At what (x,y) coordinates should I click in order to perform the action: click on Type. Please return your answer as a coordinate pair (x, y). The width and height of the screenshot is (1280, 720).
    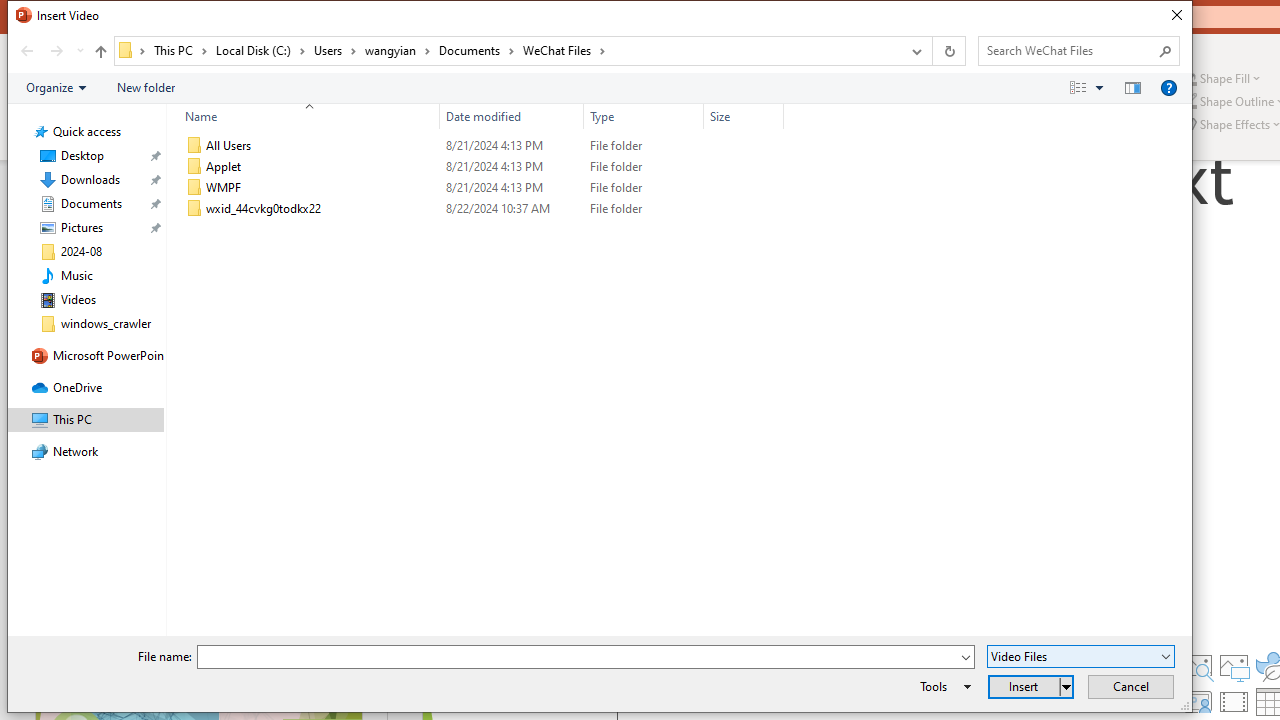
    Looking at the image, I should click on (644, 209).